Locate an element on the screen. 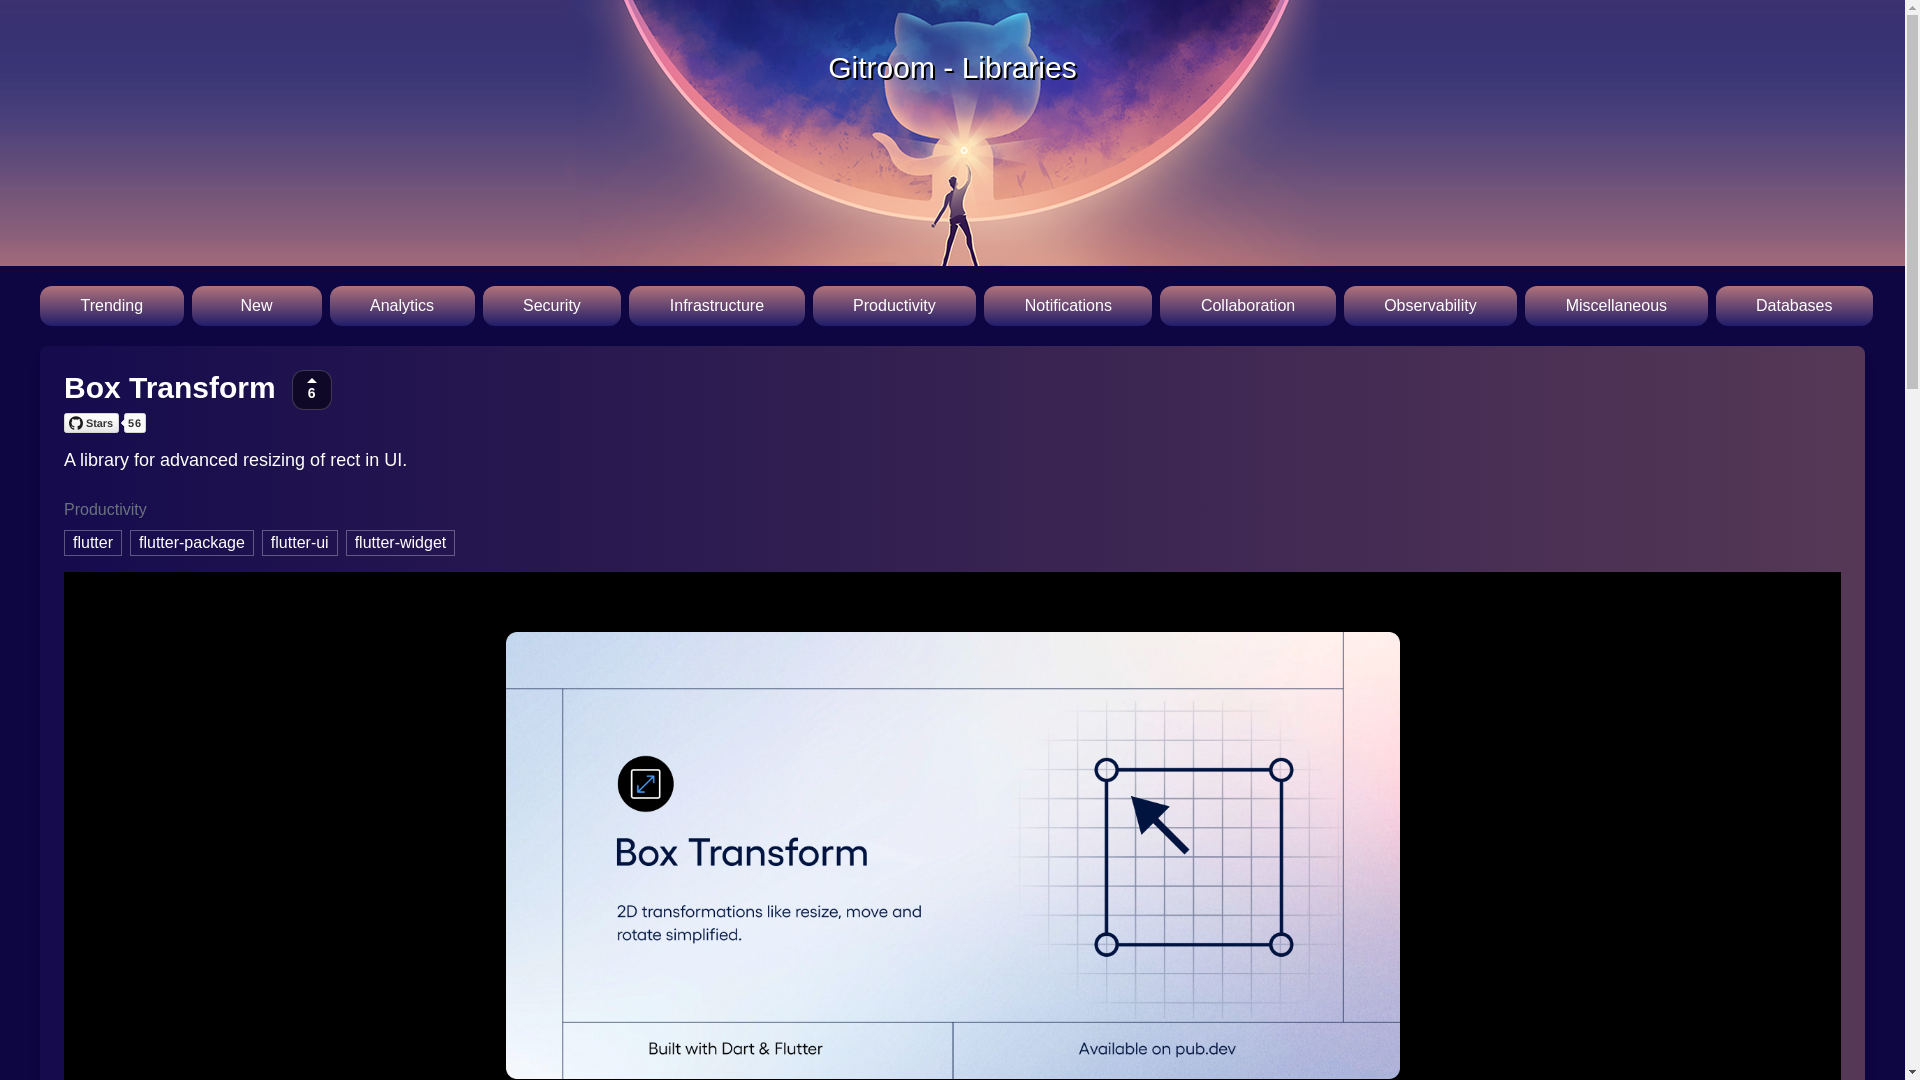  Trending is located at coordinates (112, 306).